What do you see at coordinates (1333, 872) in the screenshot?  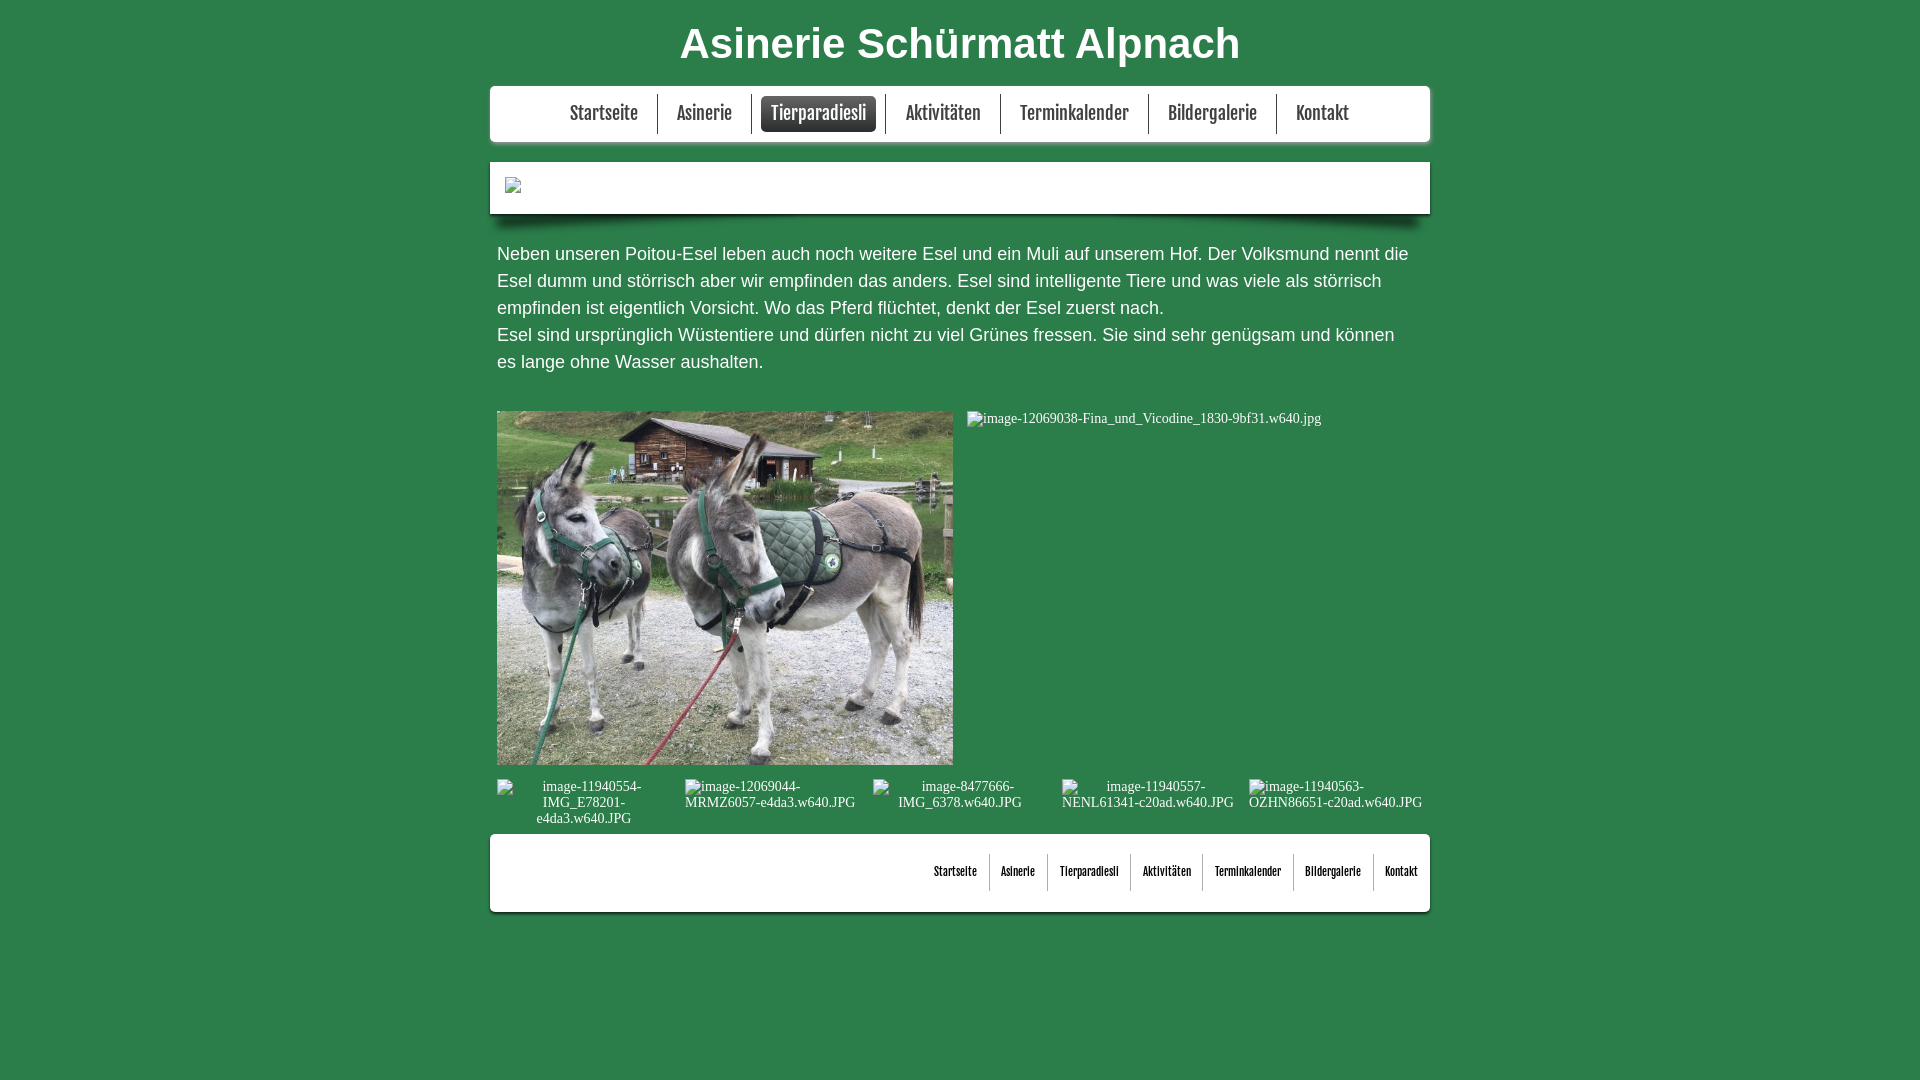 I see `Bildergalerie` at bounding box center [1333, 872].